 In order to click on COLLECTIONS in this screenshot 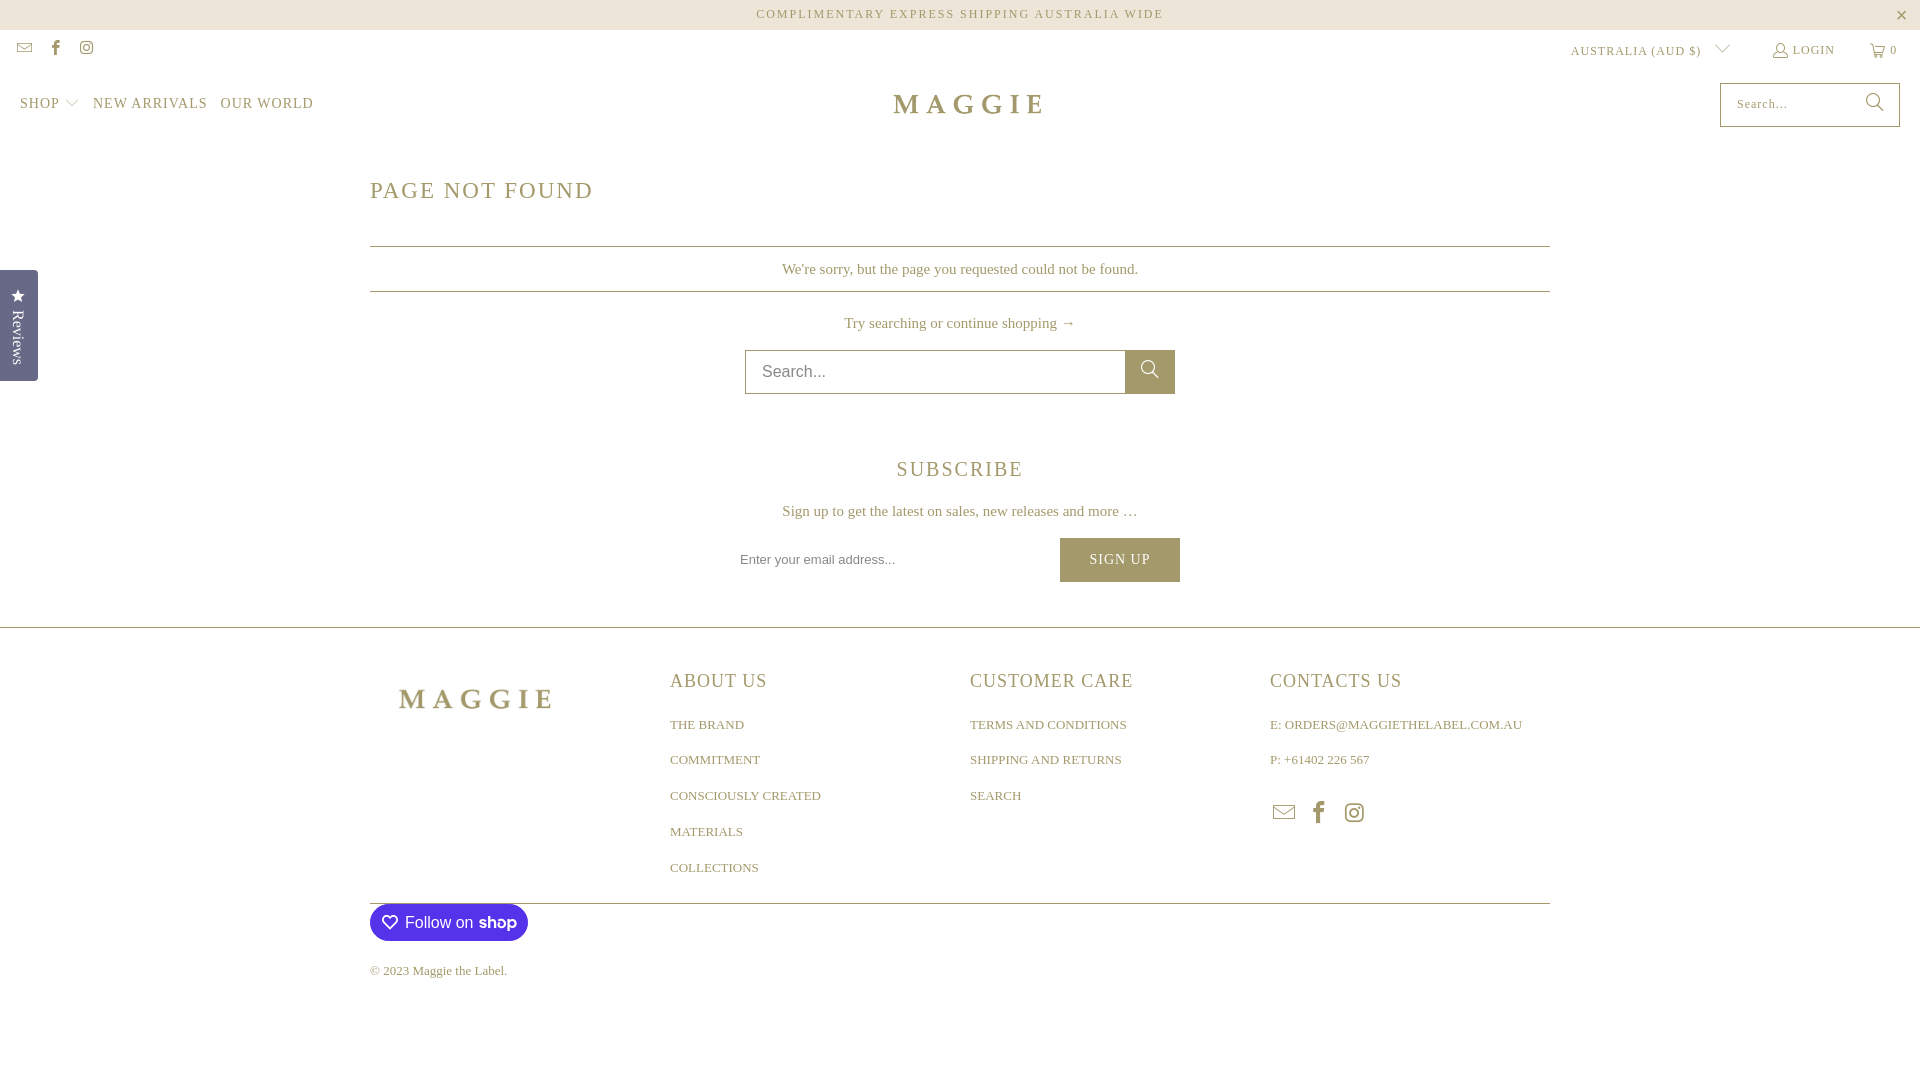, I will do `click(714, 868)`.